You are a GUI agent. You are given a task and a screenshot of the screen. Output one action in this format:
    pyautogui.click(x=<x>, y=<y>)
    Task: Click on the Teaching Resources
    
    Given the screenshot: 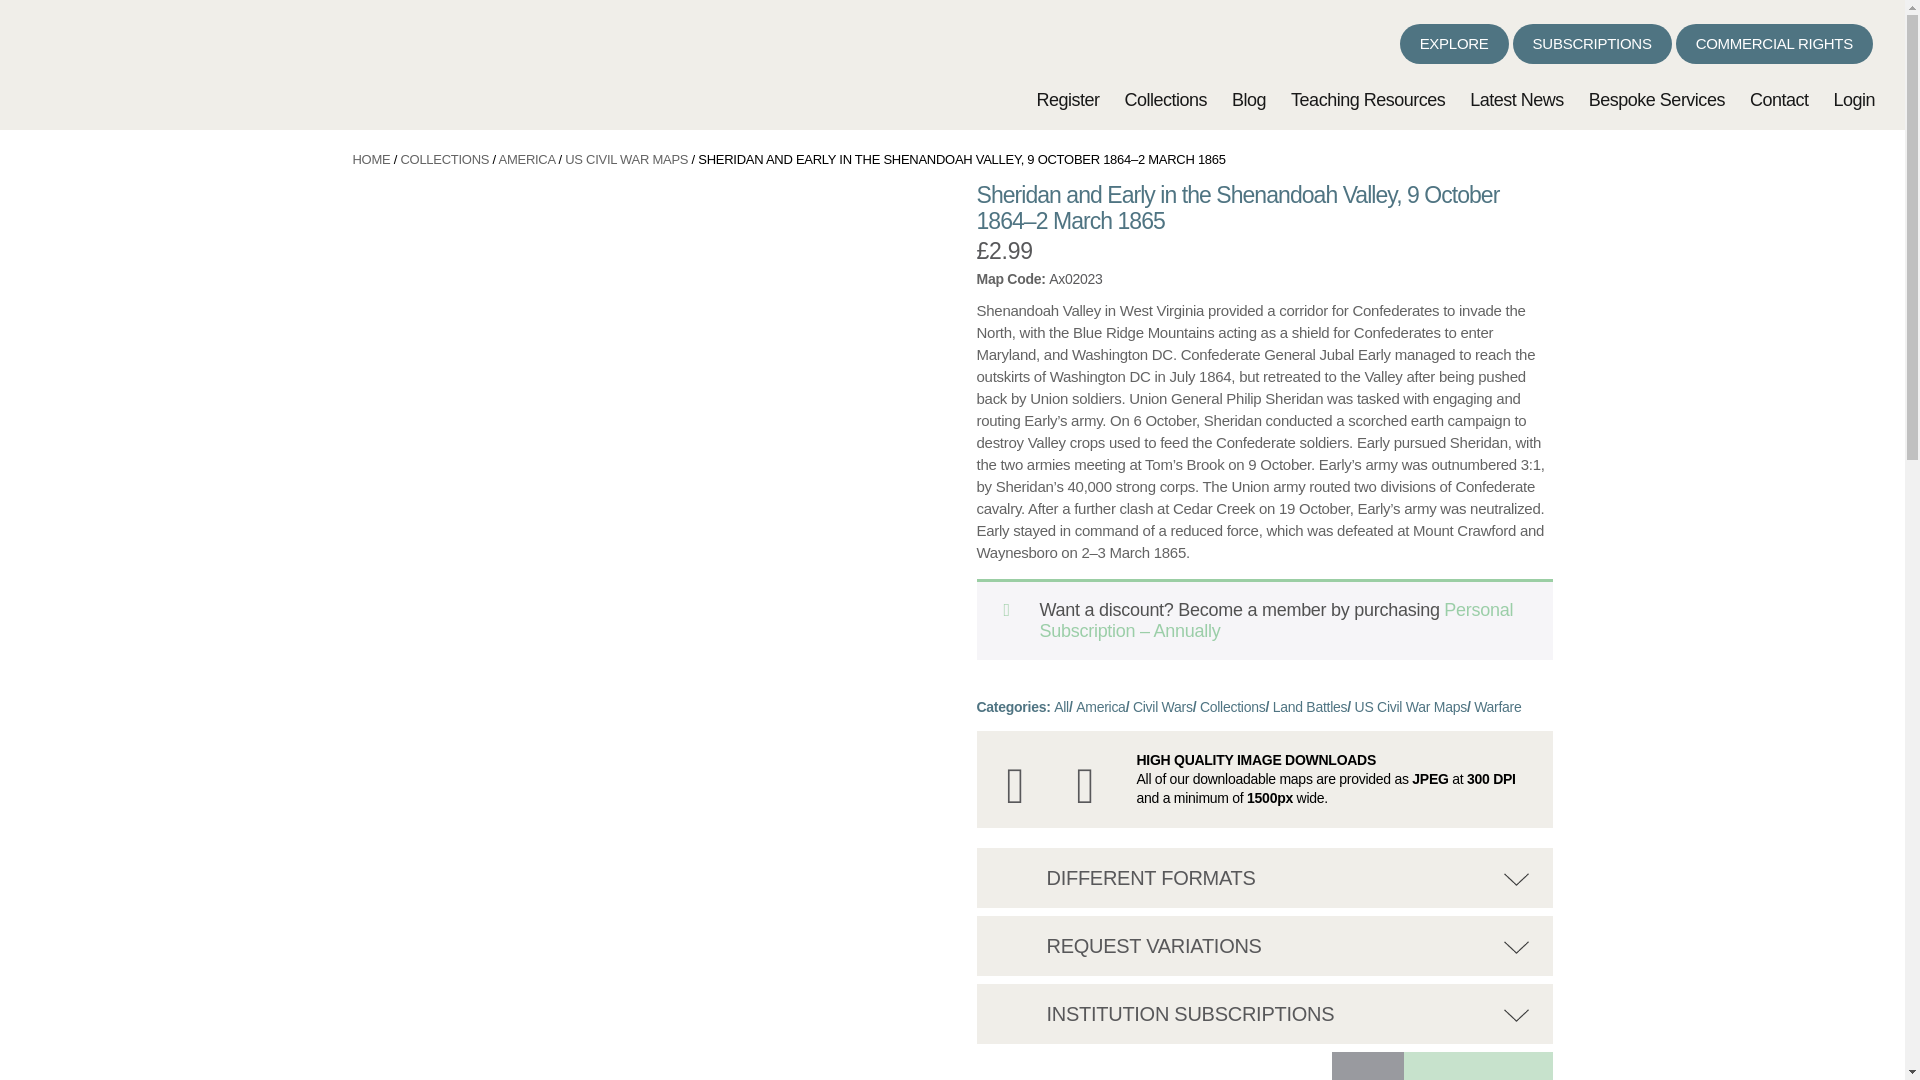 What is the action you would take?
    pyautogui.click(x=1368, y=100)
    